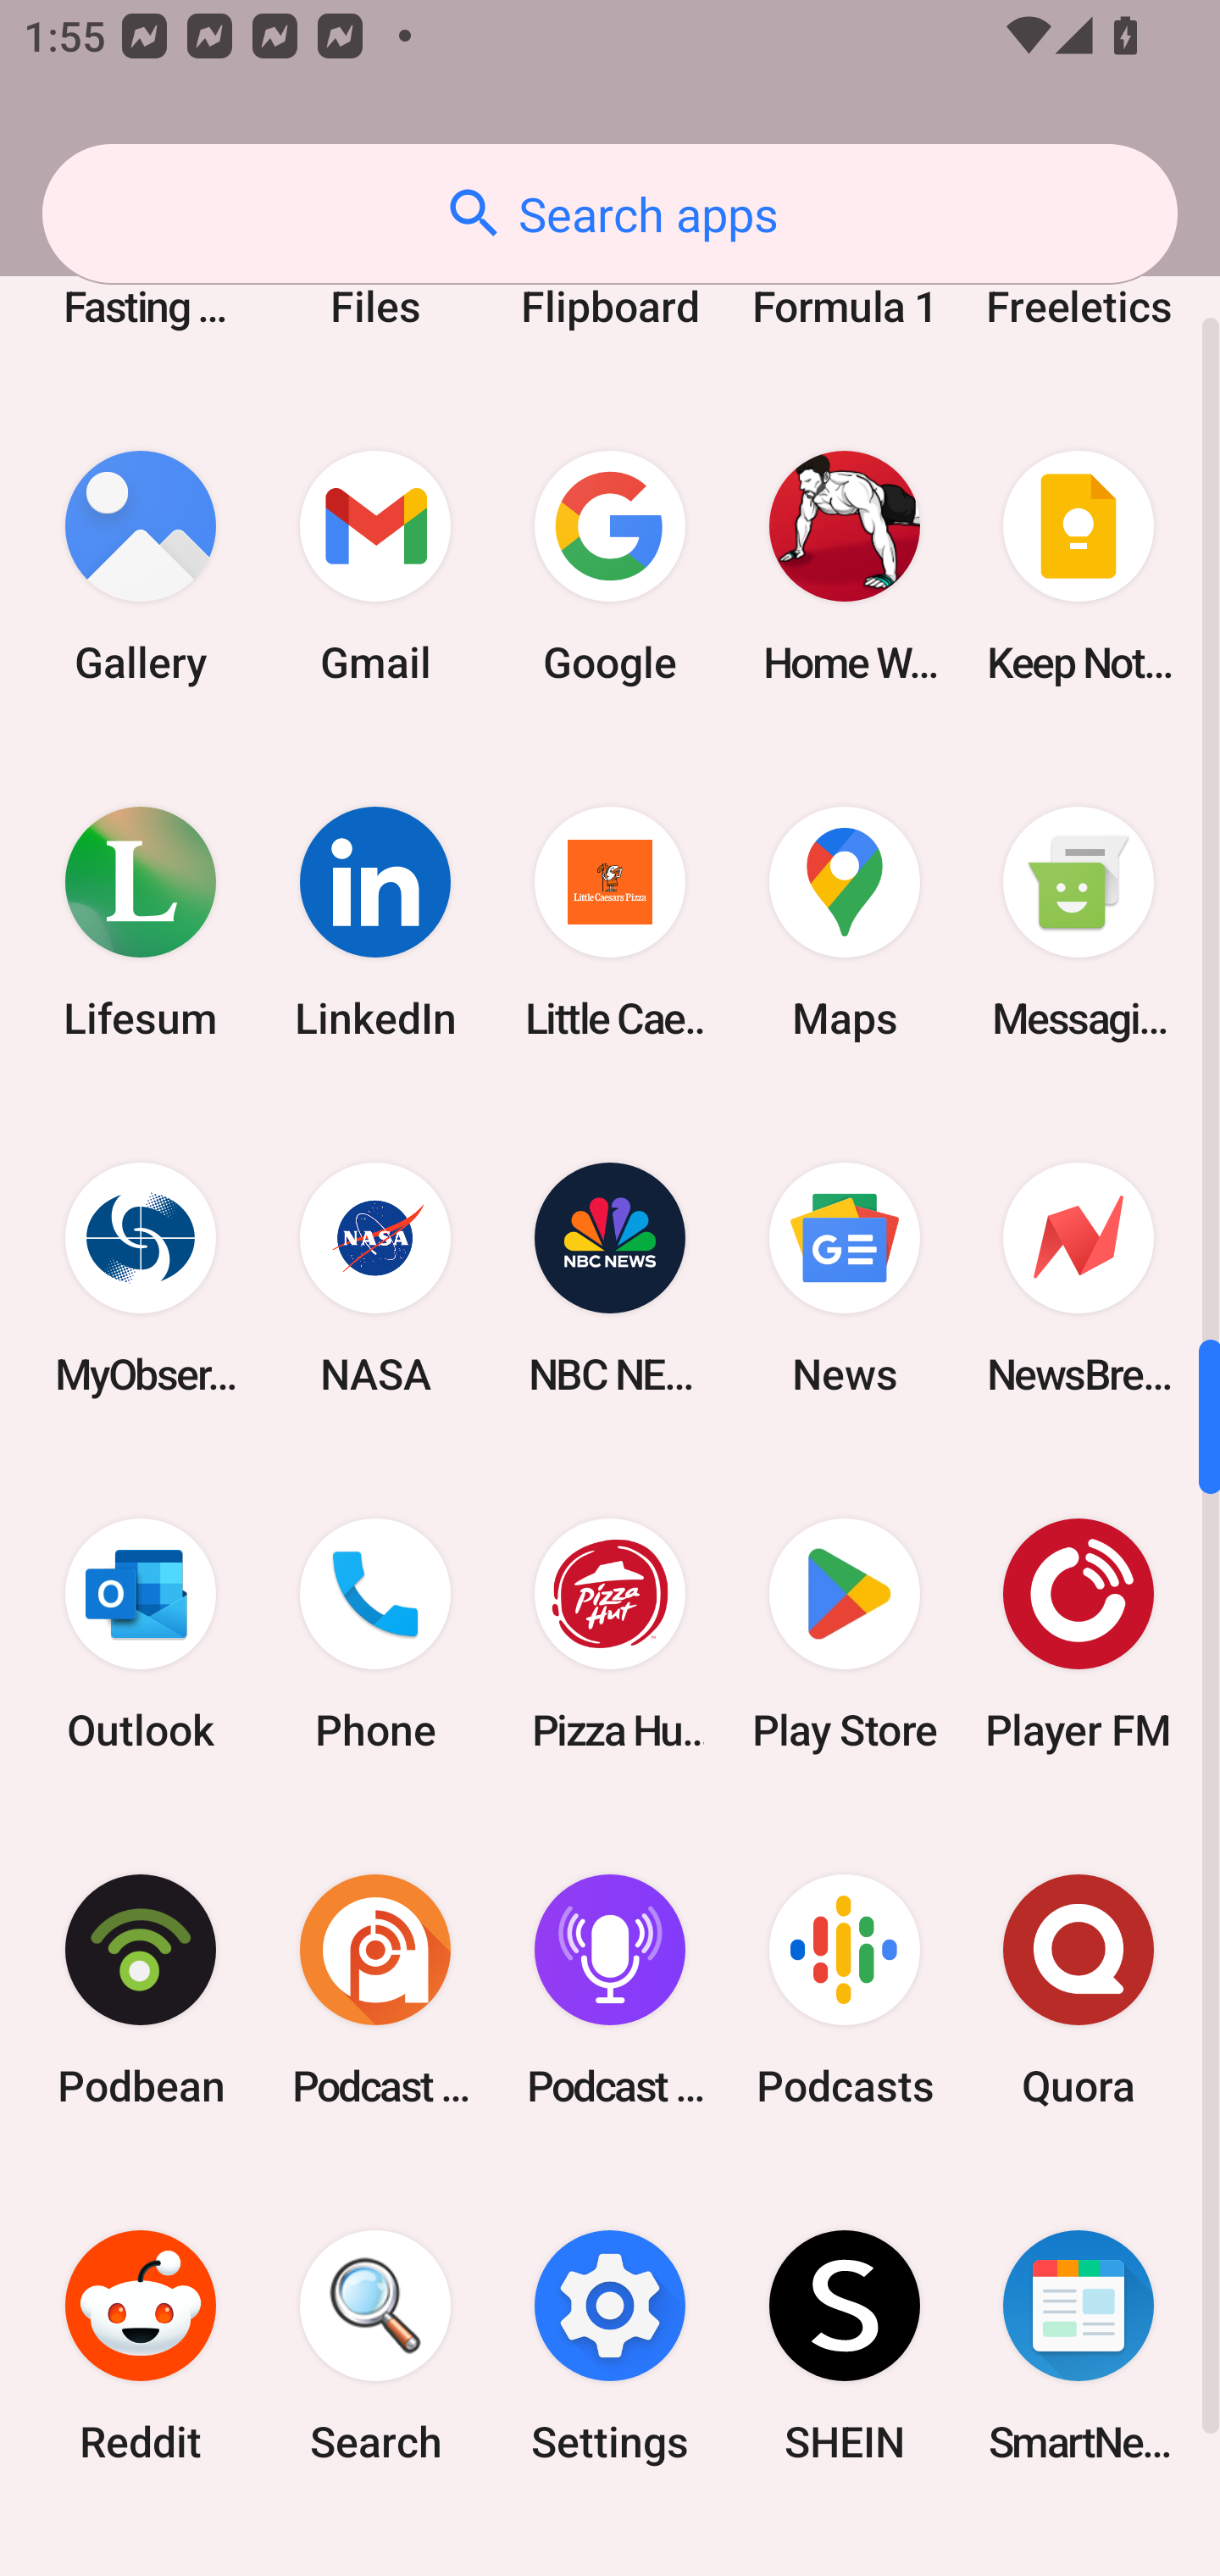 Image resolution: width=1220 pixels, height=2576 pixels. What do you see at coordinates (610, 2346) in the screenshot?
I see `Settings` at bounding box center [610, 2346].